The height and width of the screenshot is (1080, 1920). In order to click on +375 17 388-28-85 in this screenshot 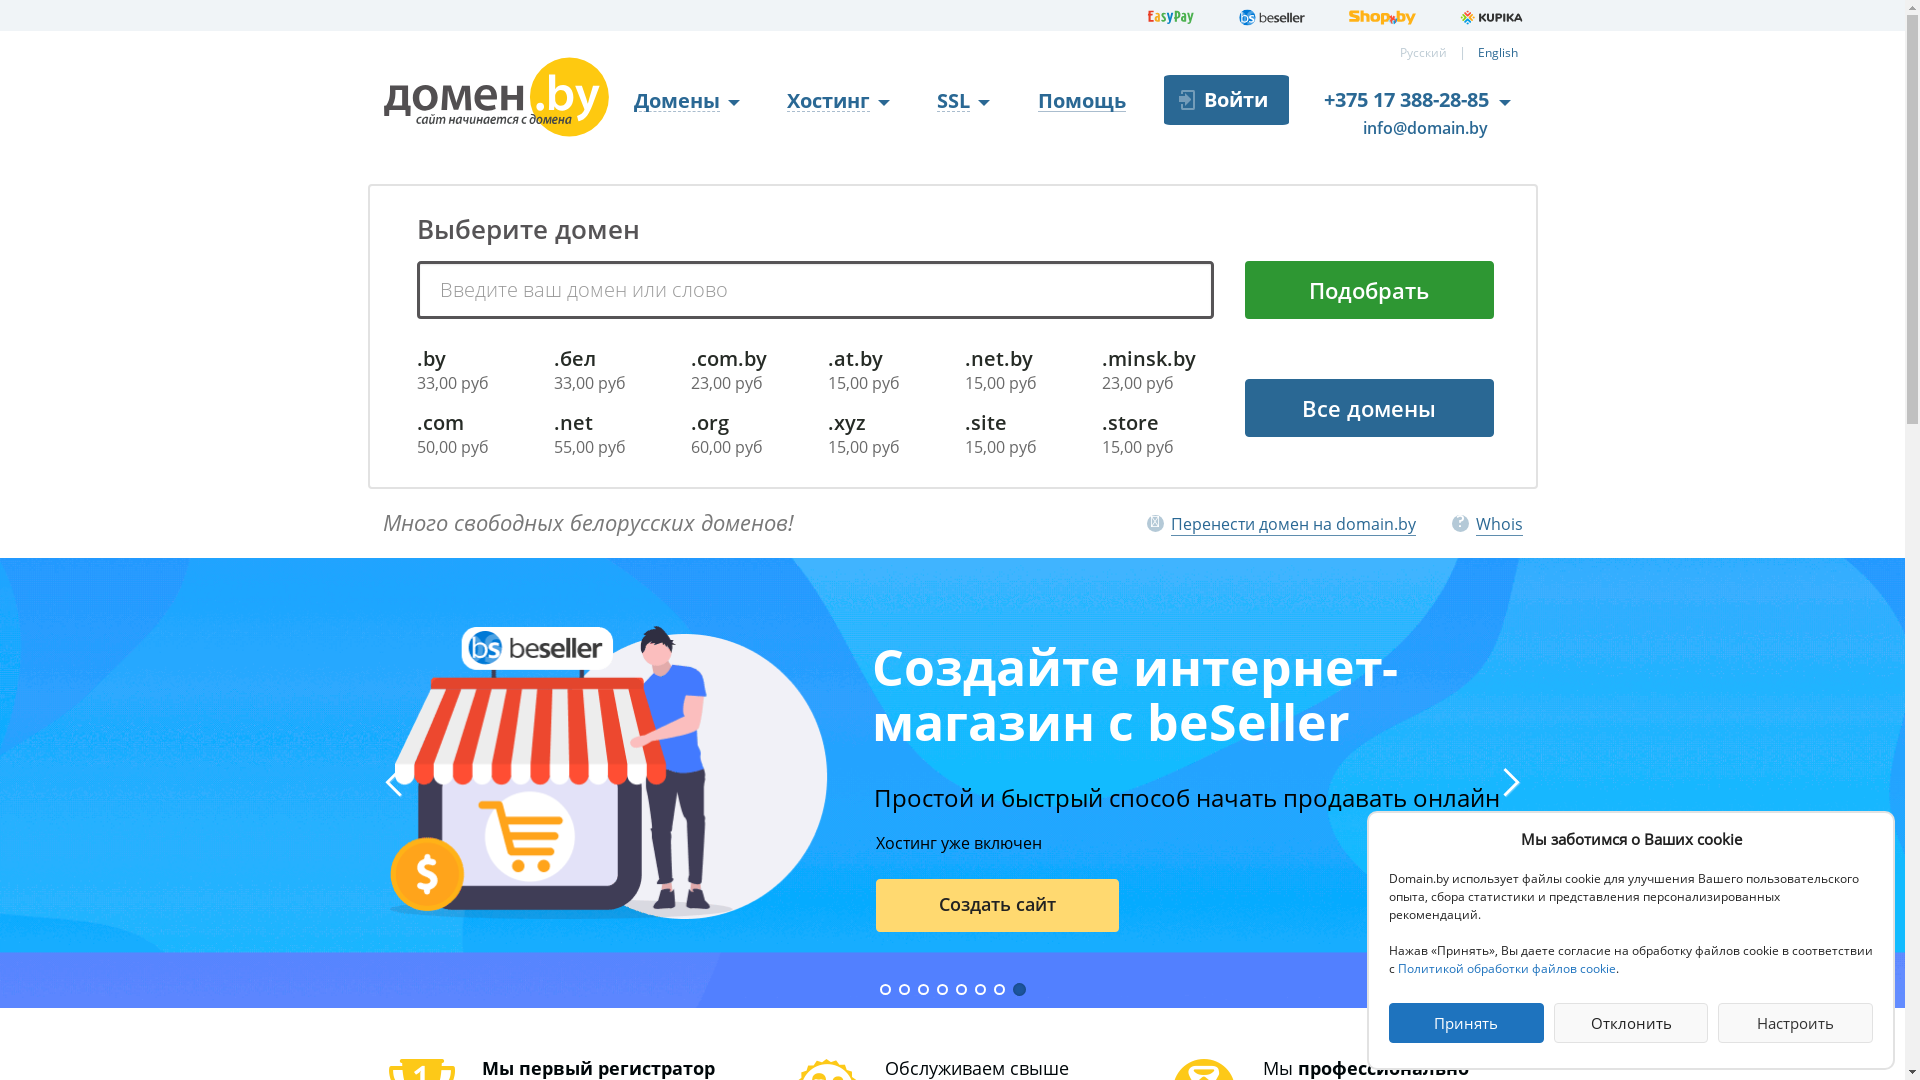, I will do `click(1406, 100)`.